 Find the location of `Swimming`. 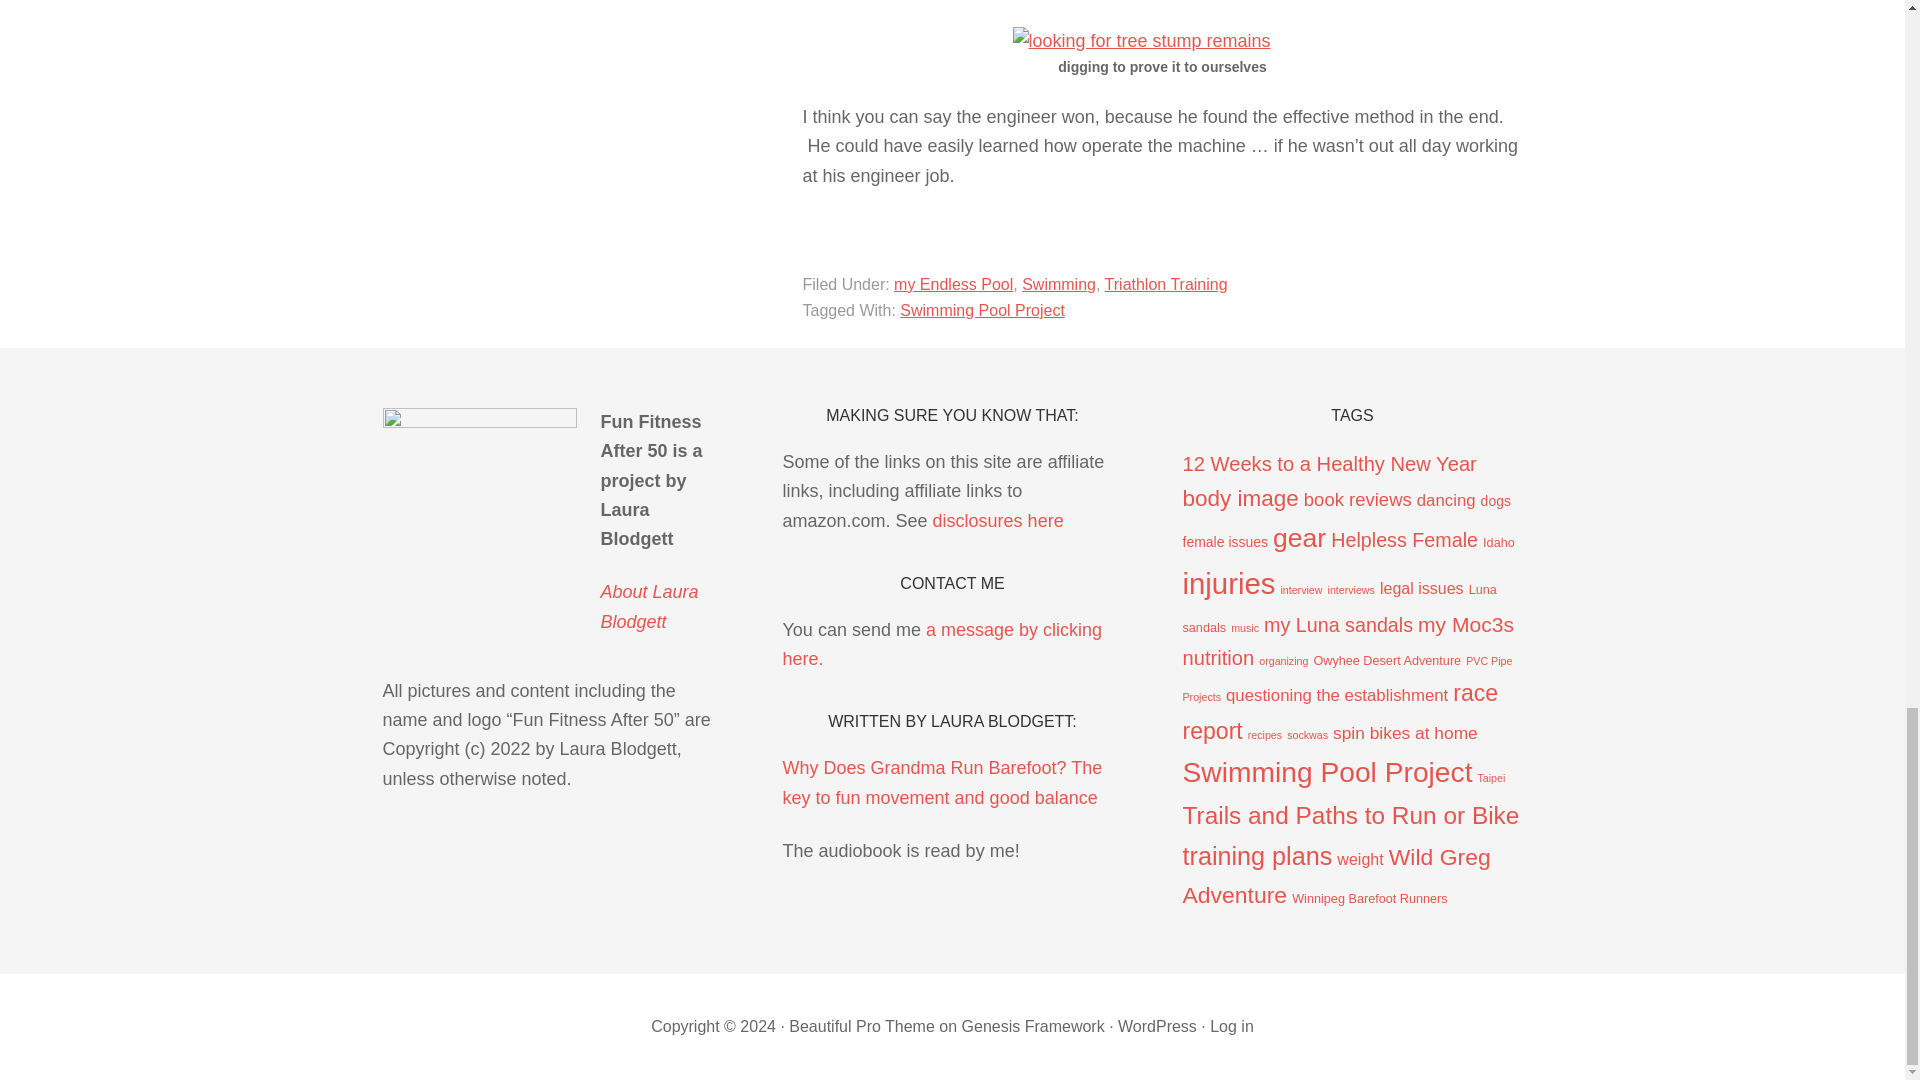

Swimming is located at coordinates (1058, 284).